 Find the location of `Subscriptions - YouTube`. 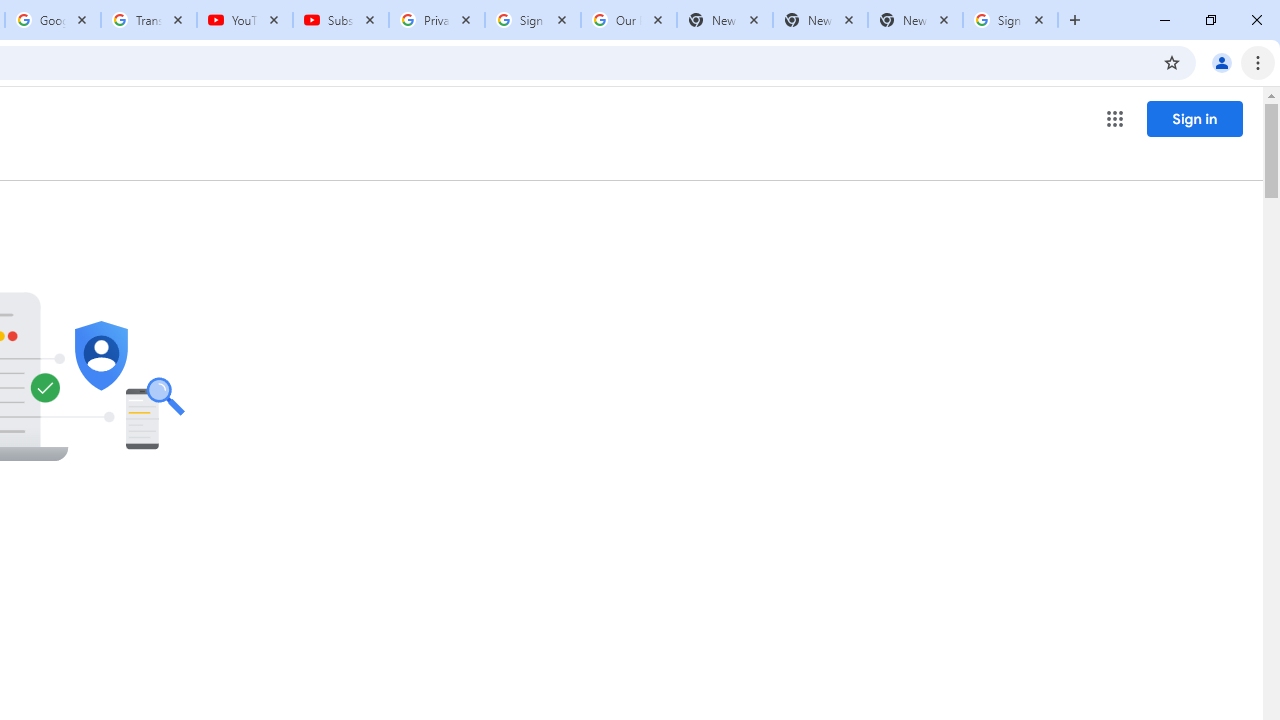

Subscriptions - YouTube is located at coordinates (341, 20).